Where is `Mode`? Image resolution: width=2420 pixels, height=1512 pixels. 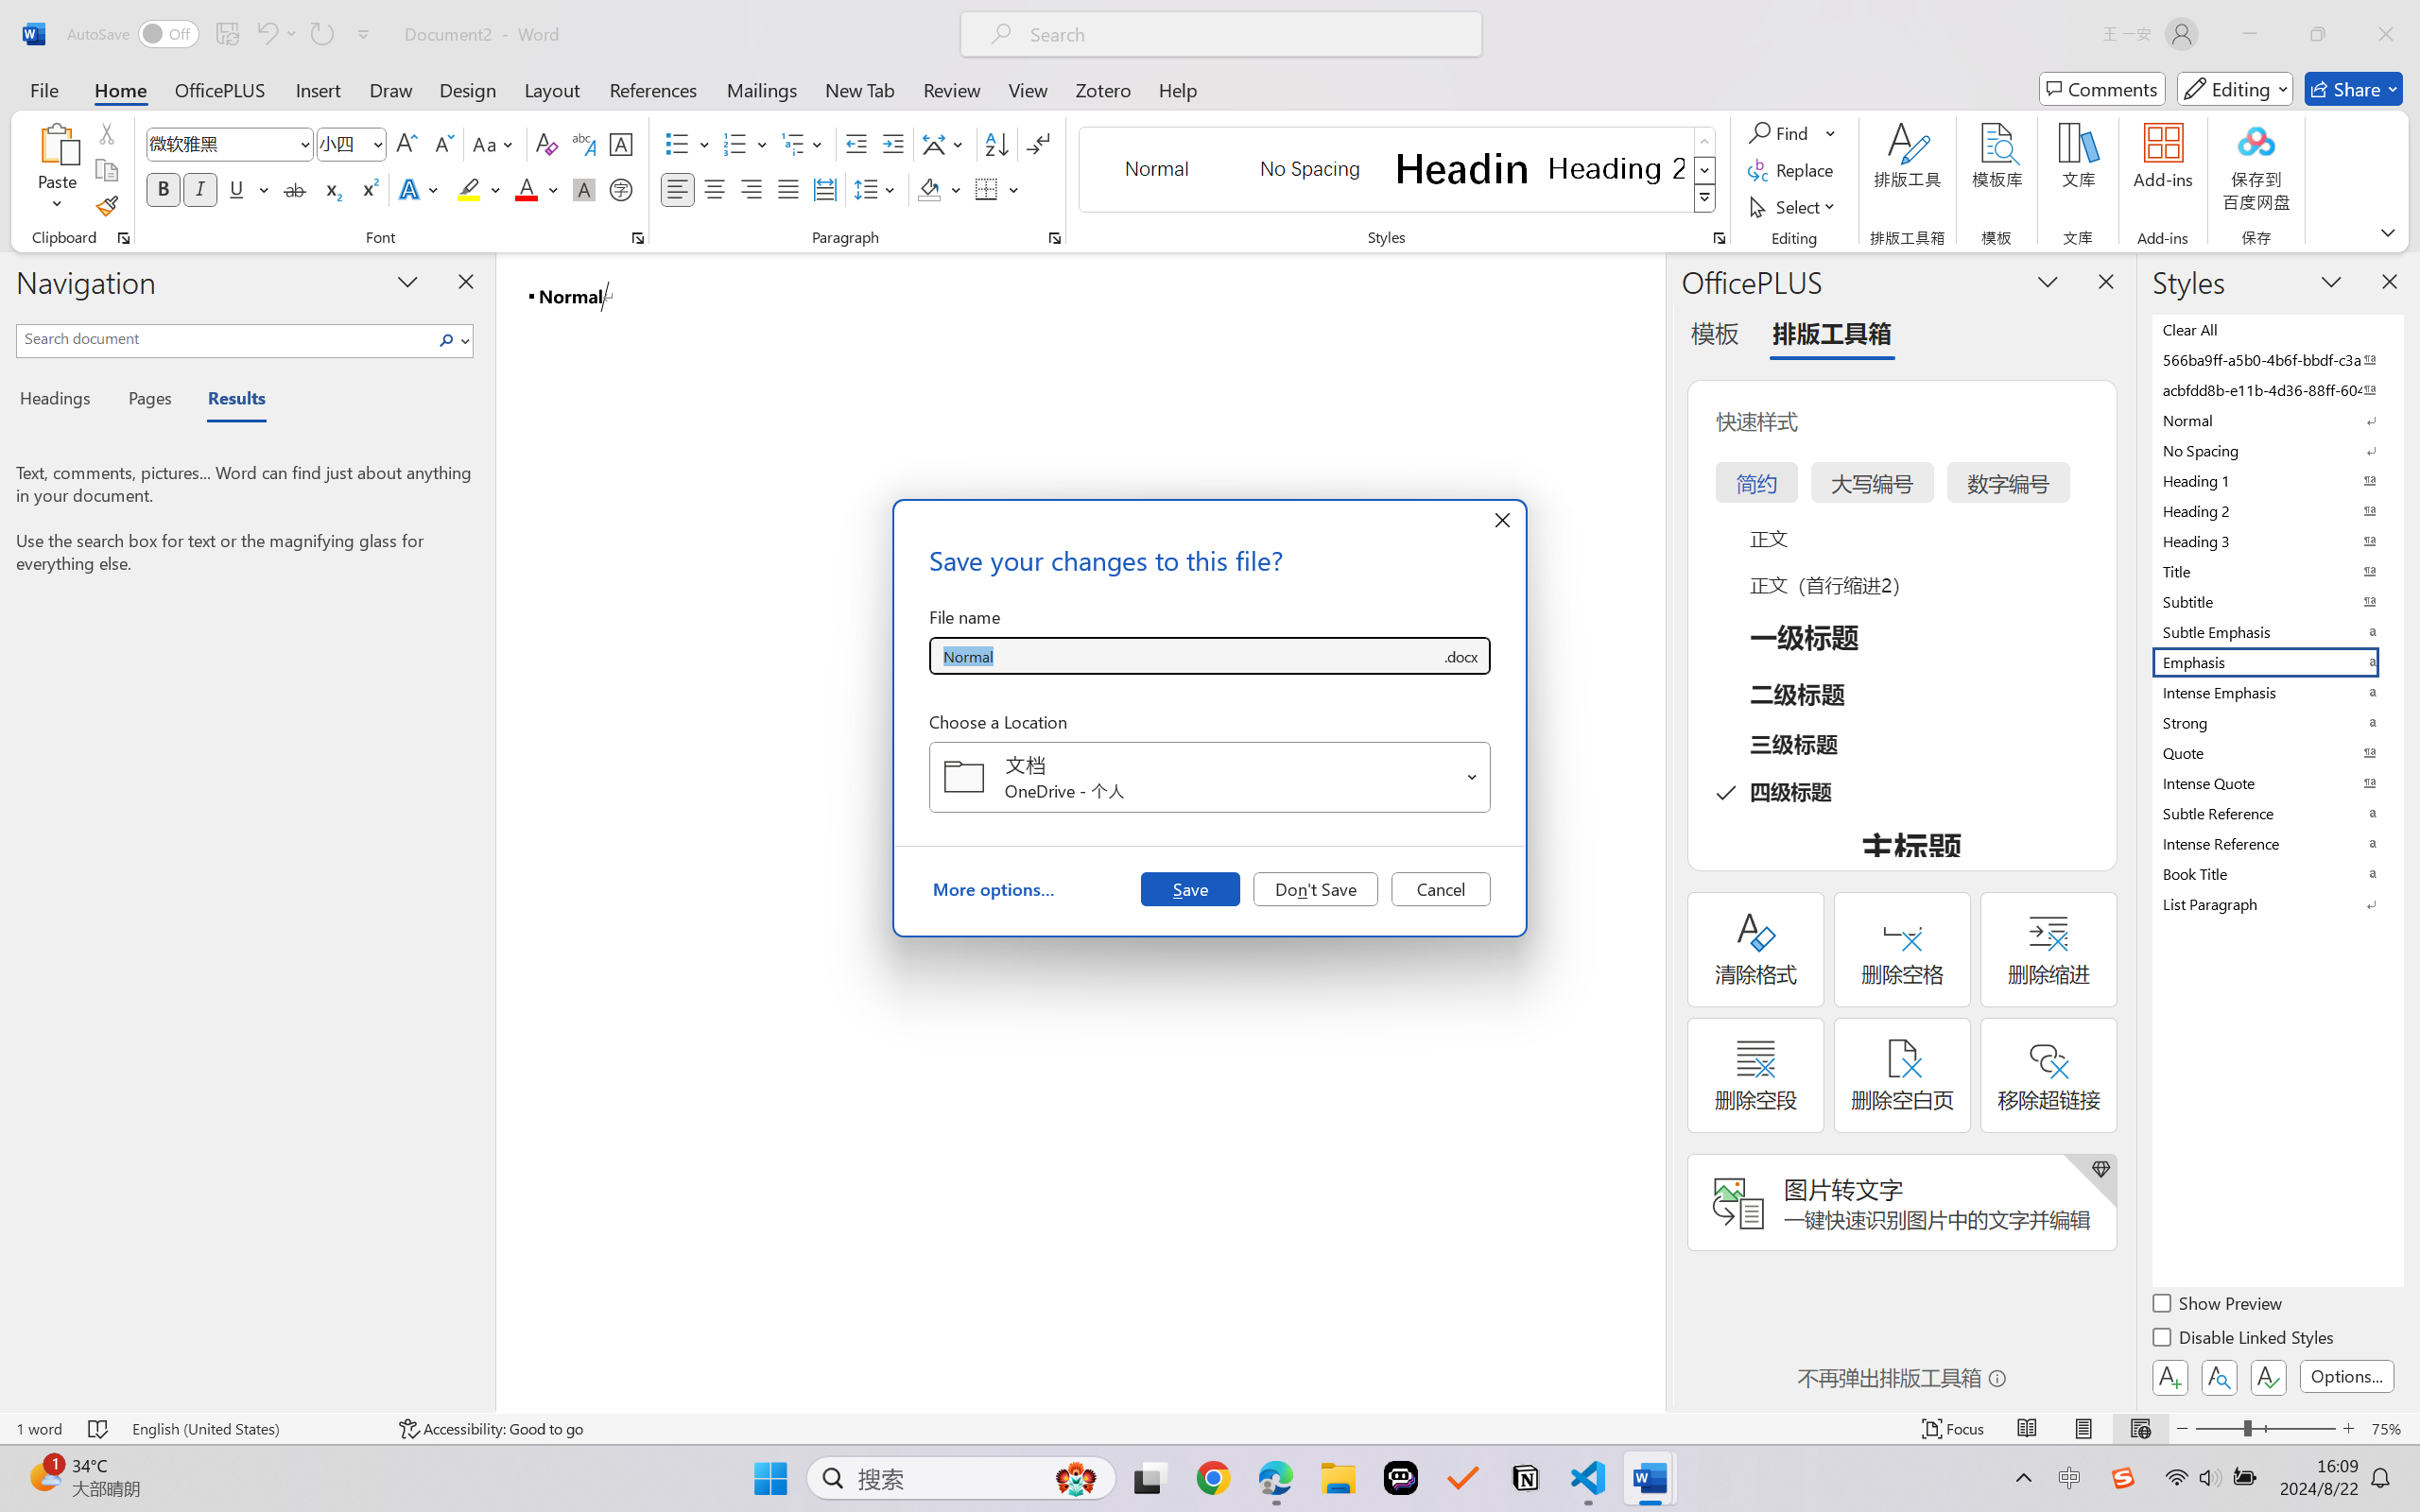
Mode is located at coordinates (2236, 89).